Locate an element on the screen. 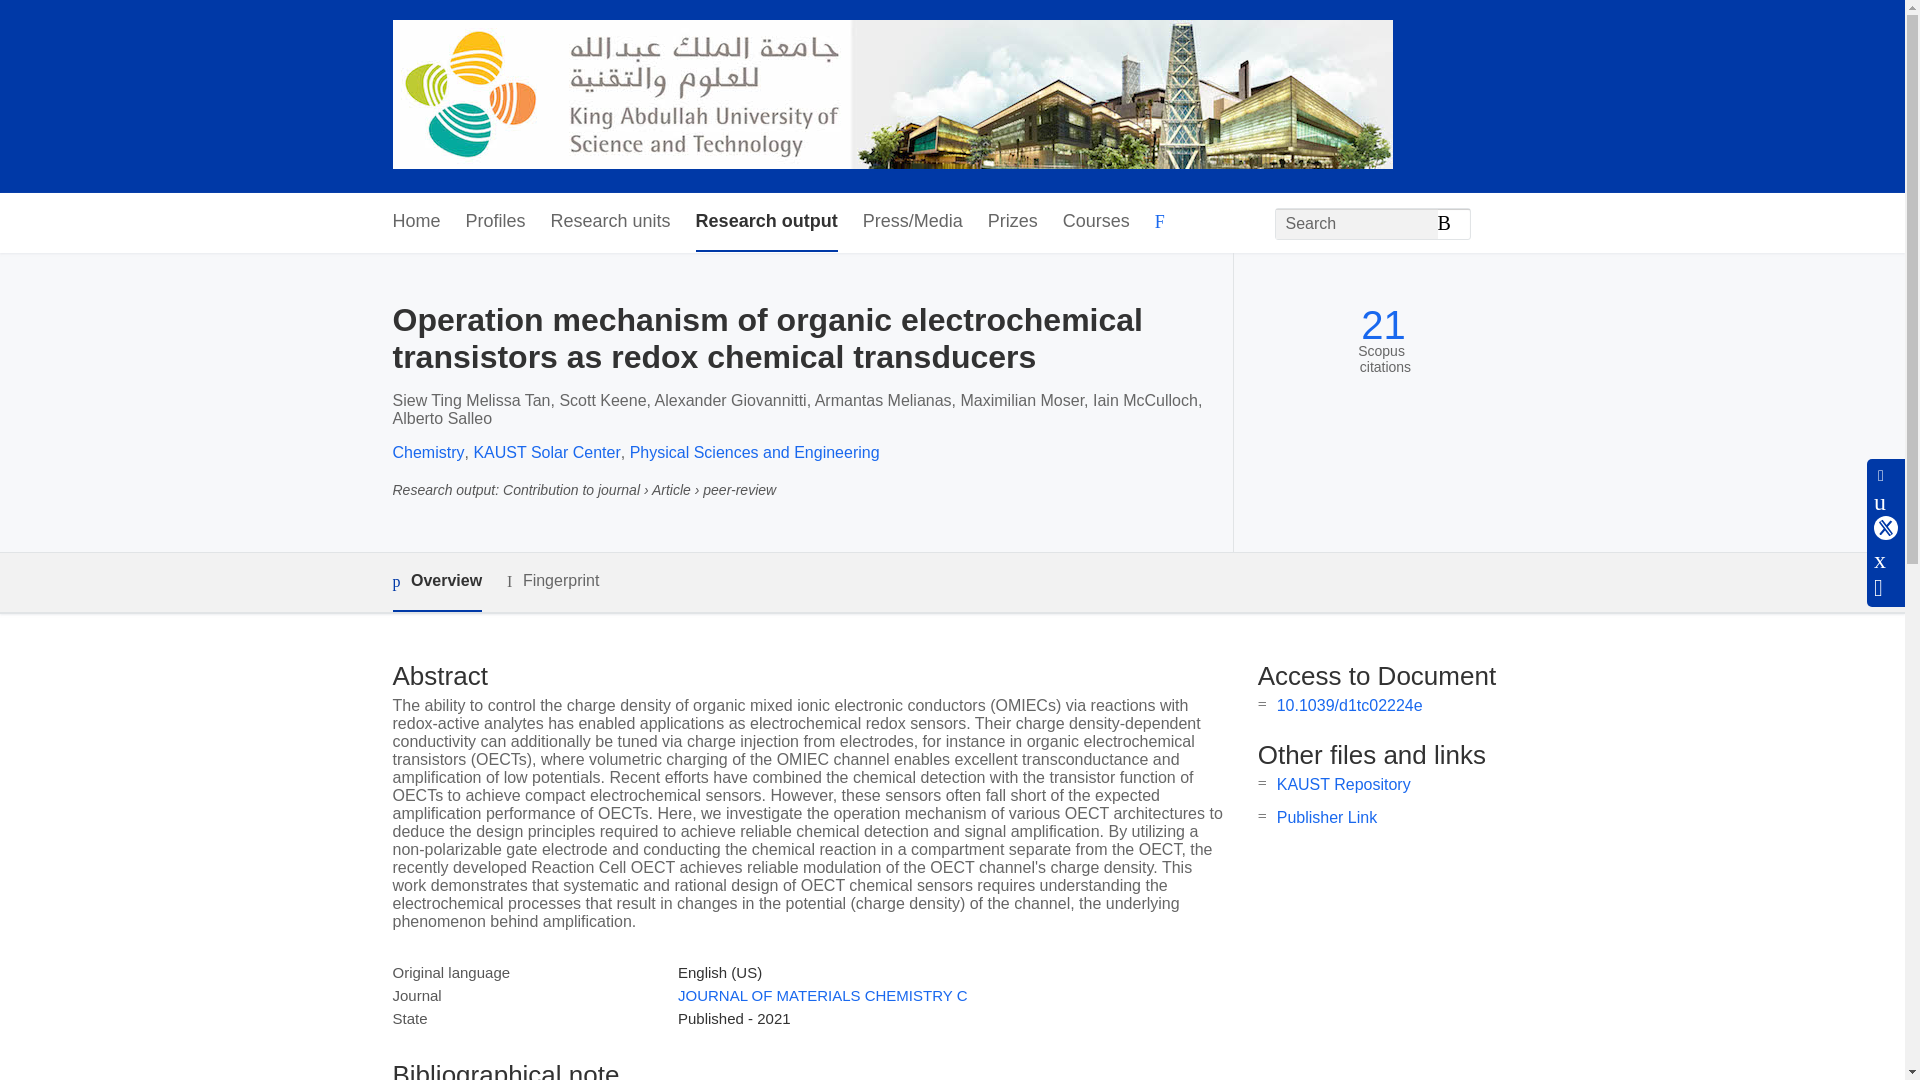 This screenshot has height=1080, width=1920. Profiles is located at coordinates (496, 222).